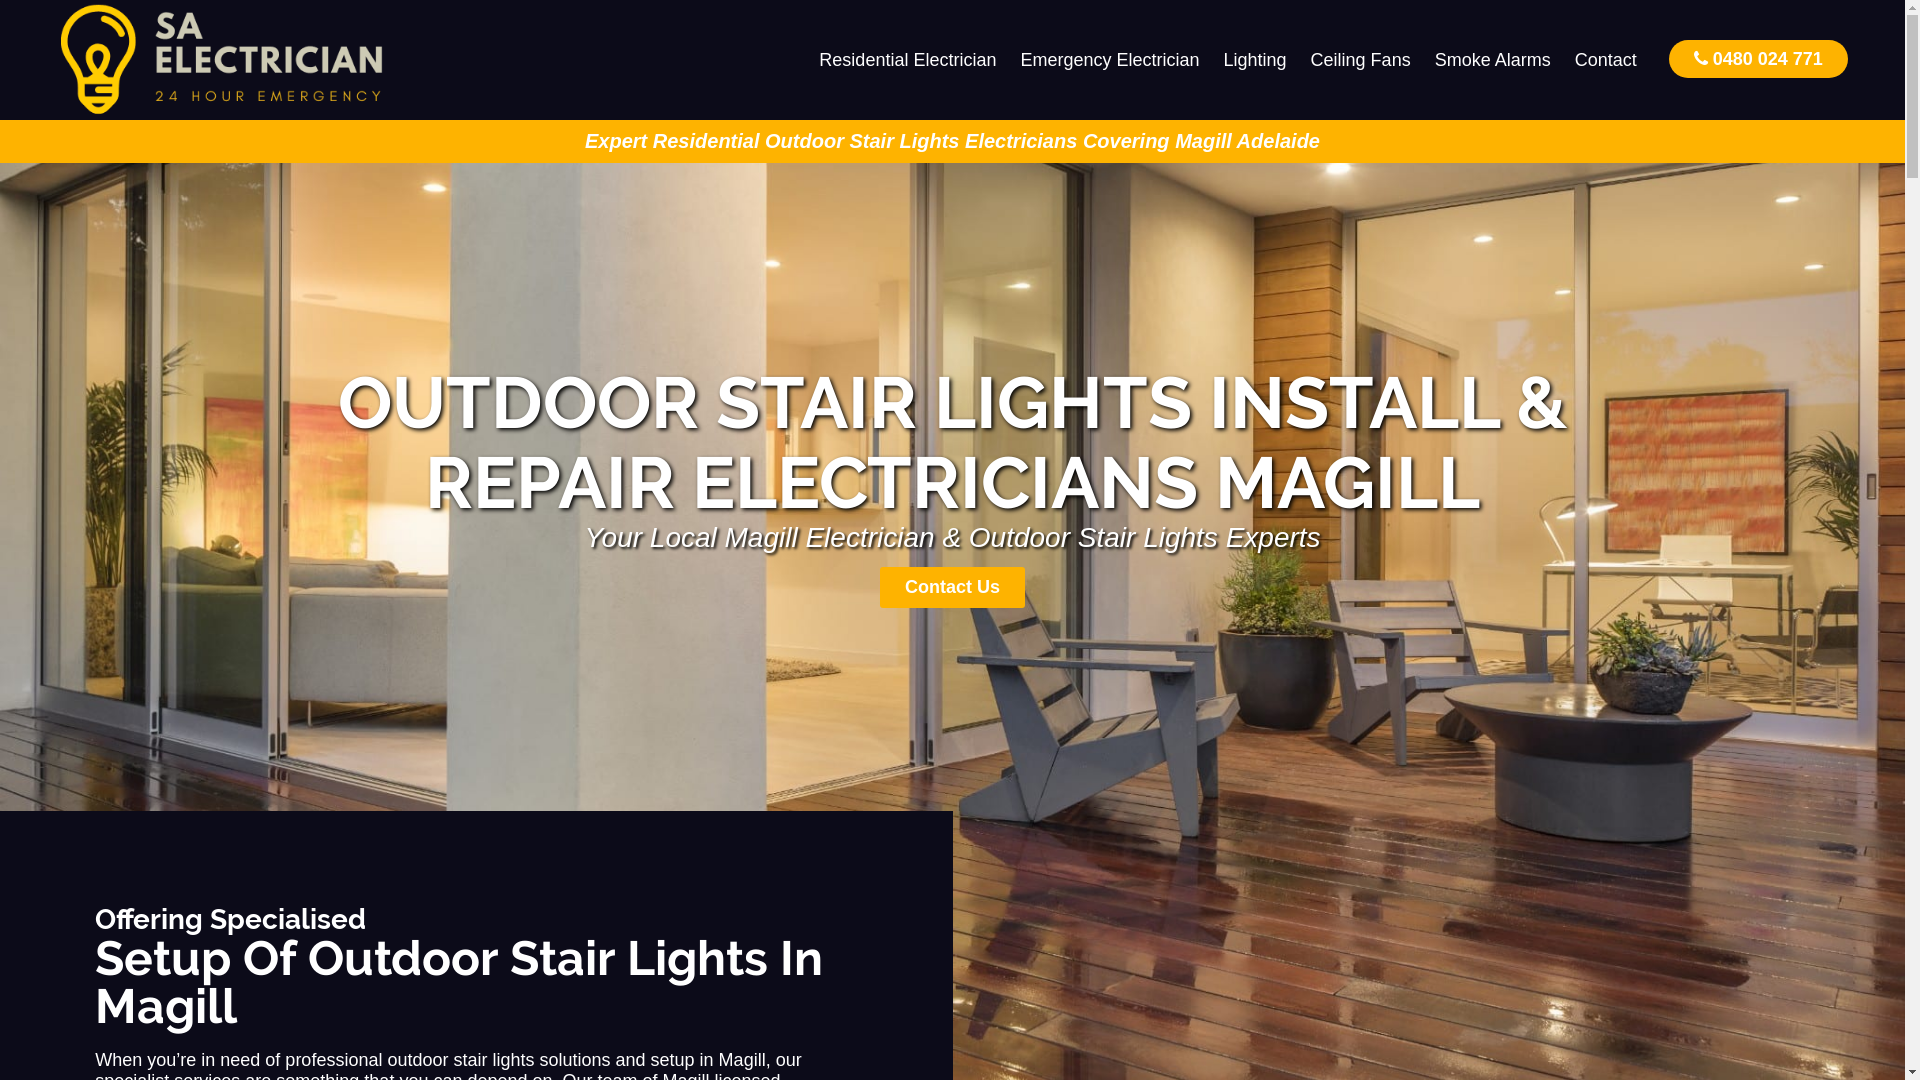 The width and height of the screenshot is (1920, 1080). I want to click on Smoke Alarms, so click(1493, 60).